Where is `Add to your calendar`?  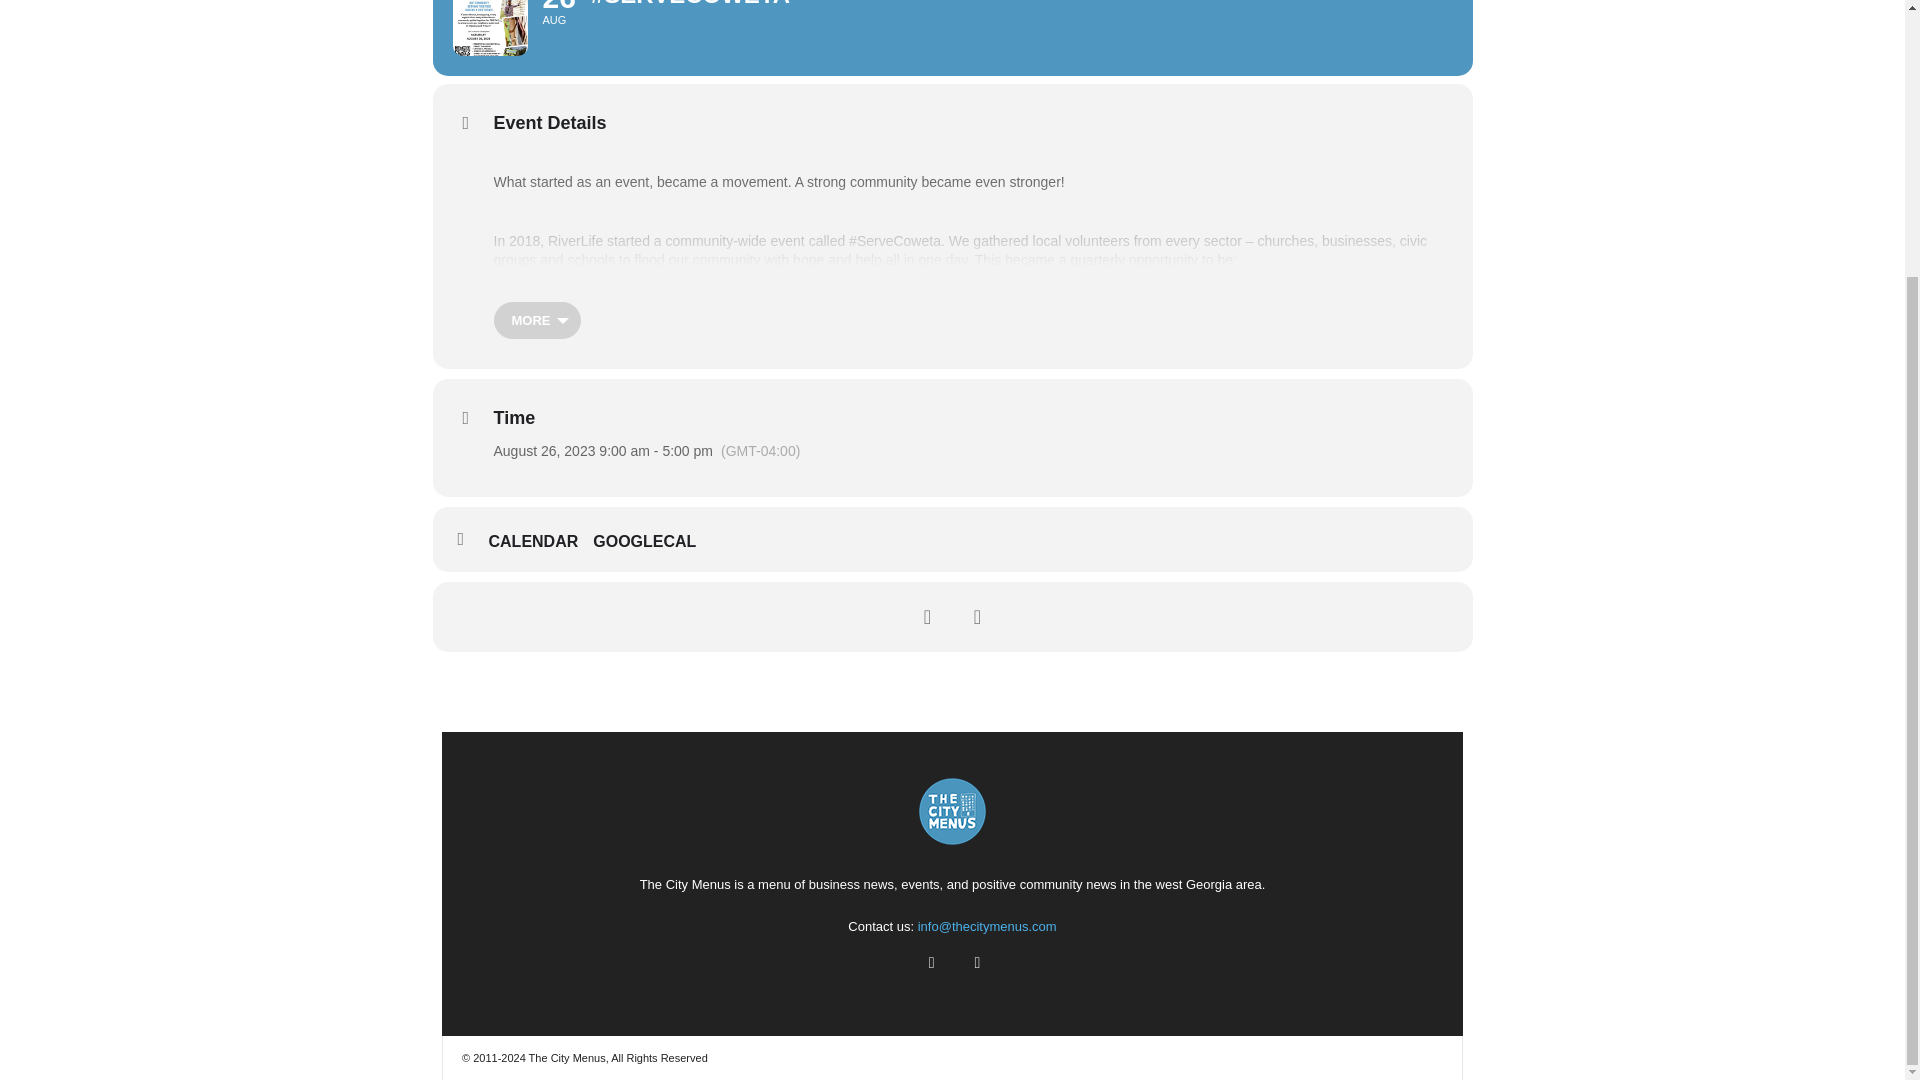 Add to your calendar is located at coordinates (540, 542).